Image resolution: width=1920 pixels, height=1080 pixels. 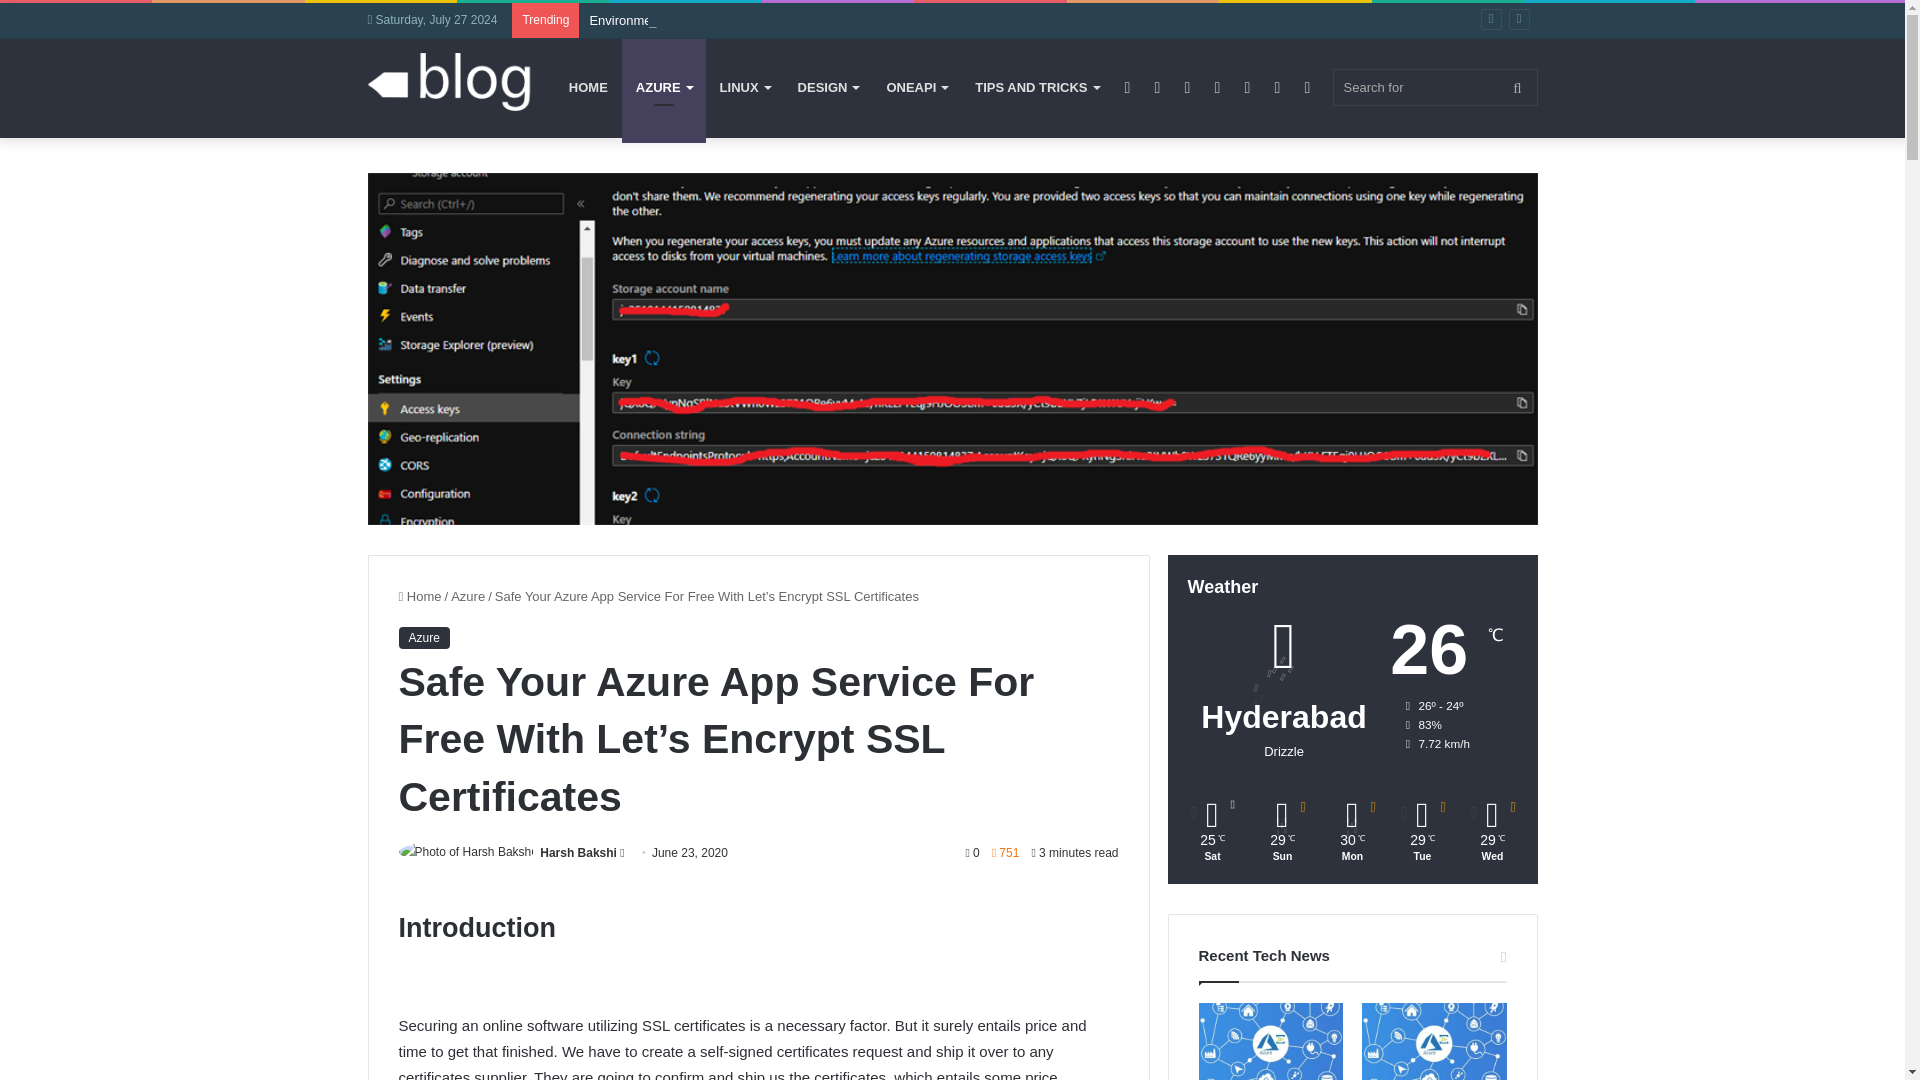 What do you see at coordinates (423, 638) in the screenshot?
I see `Azure` at bounding box center [423, 638].